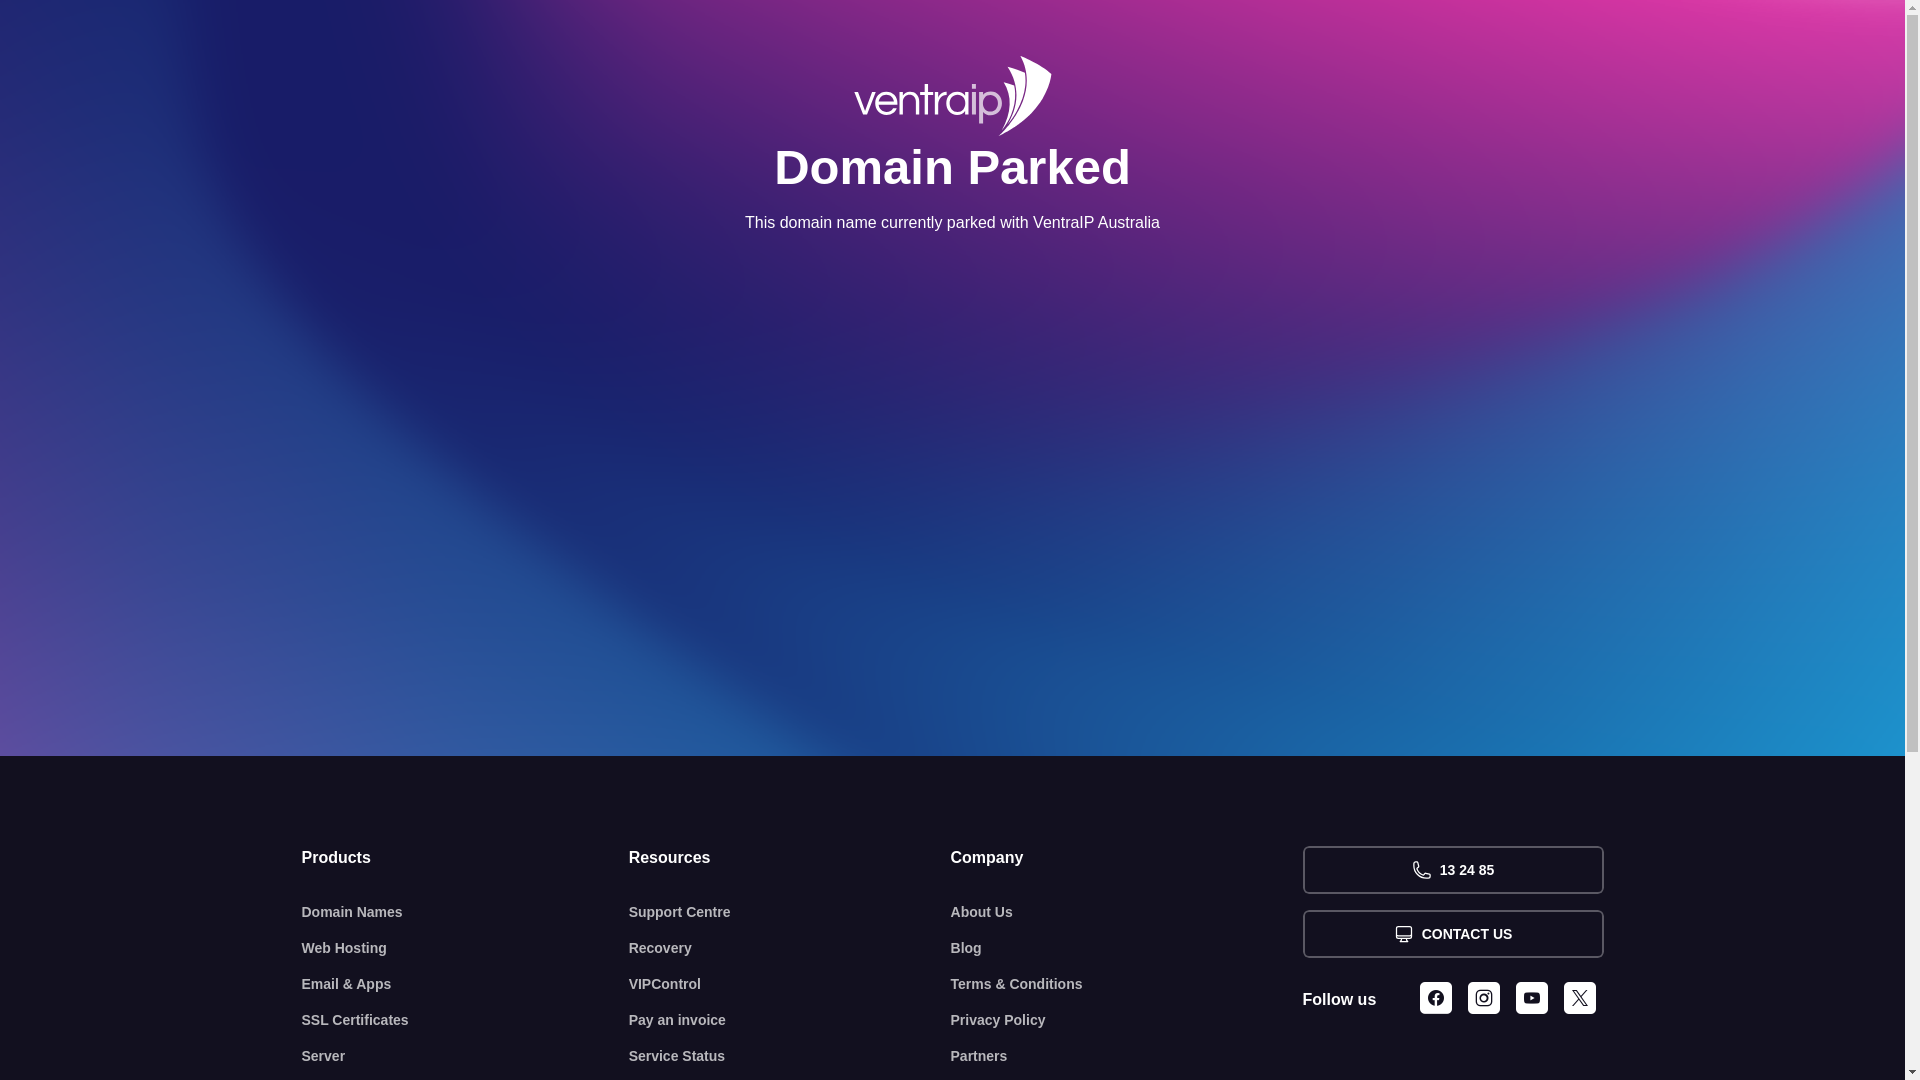 Image resolution: width=1920 pixels, height=1080 pixels. I want to click on 13 24 85, so click(1452, 870).